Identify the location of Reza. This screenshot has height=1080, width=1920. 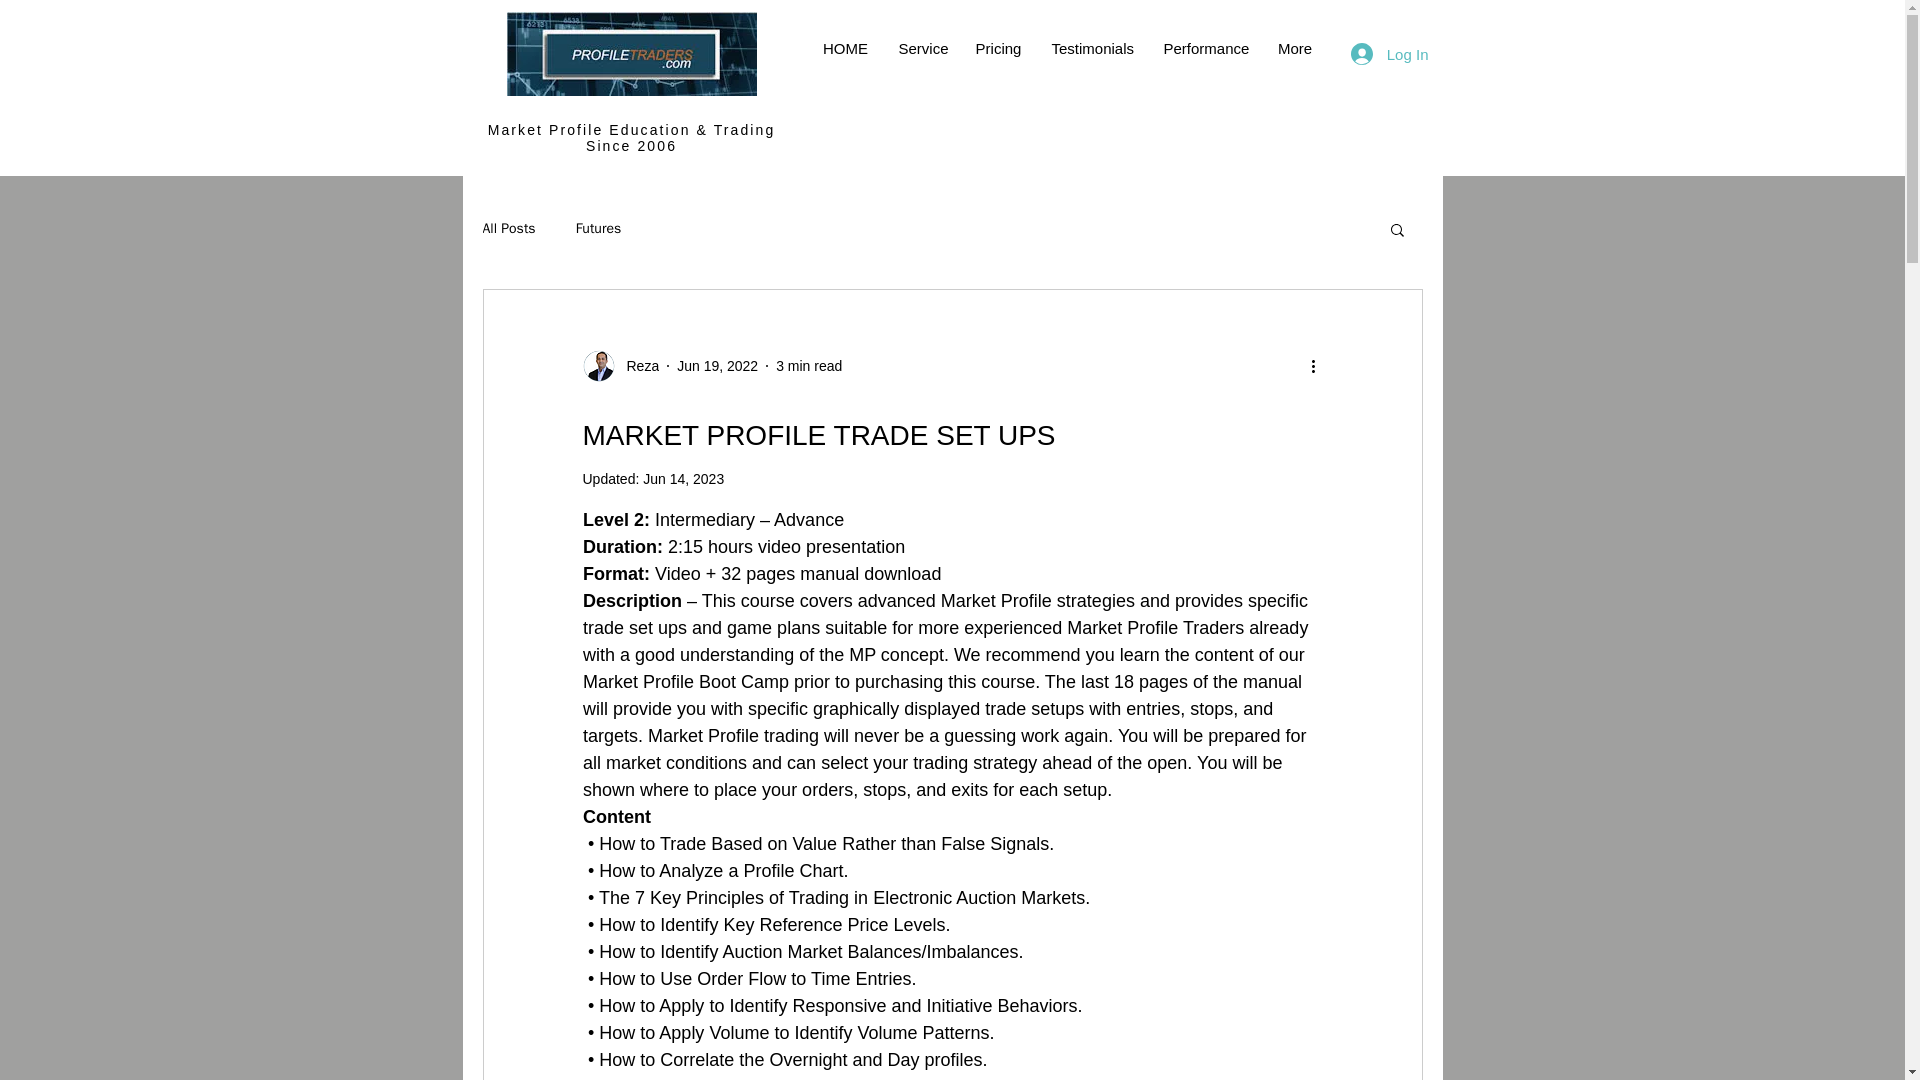
(620, 366).